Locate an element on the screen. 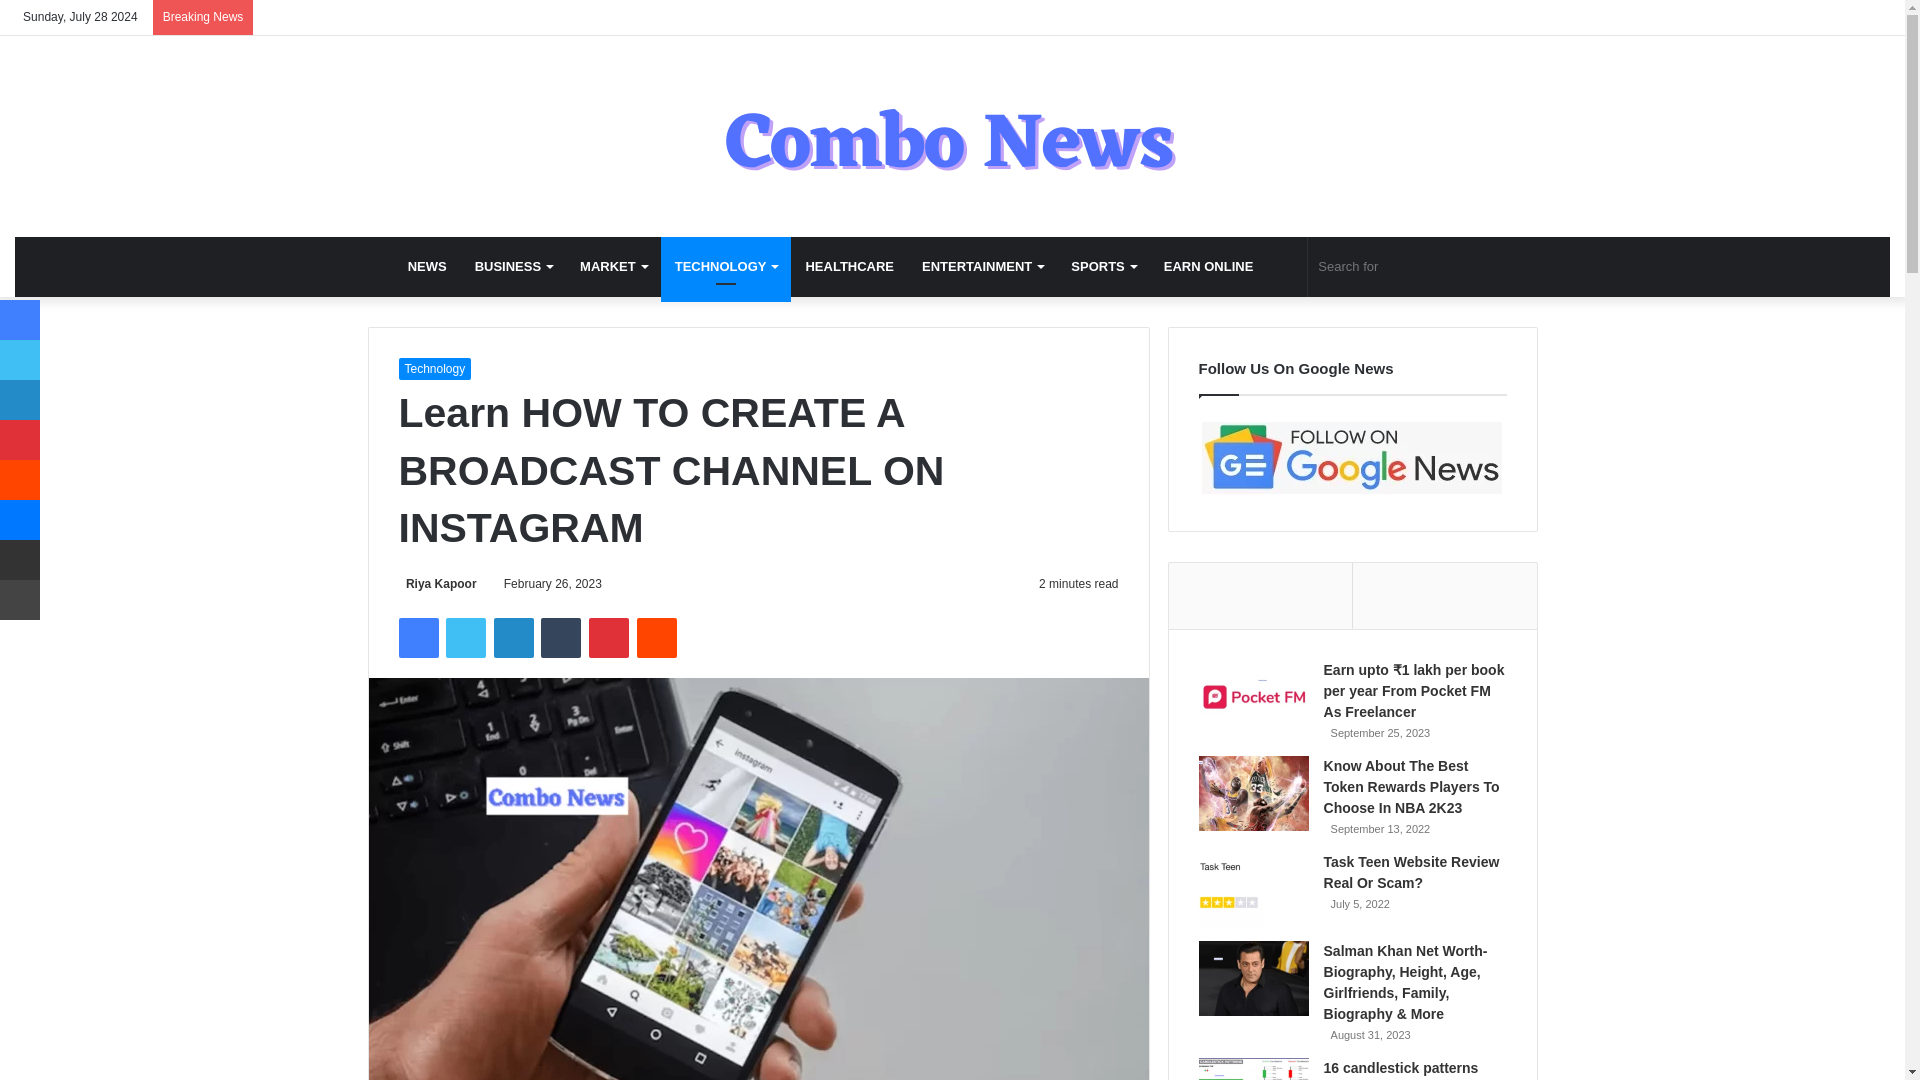 Image resolution: width=1920 pixels, height=1080 pixels. HEALTHCARE is located at coordinates (850, 266).